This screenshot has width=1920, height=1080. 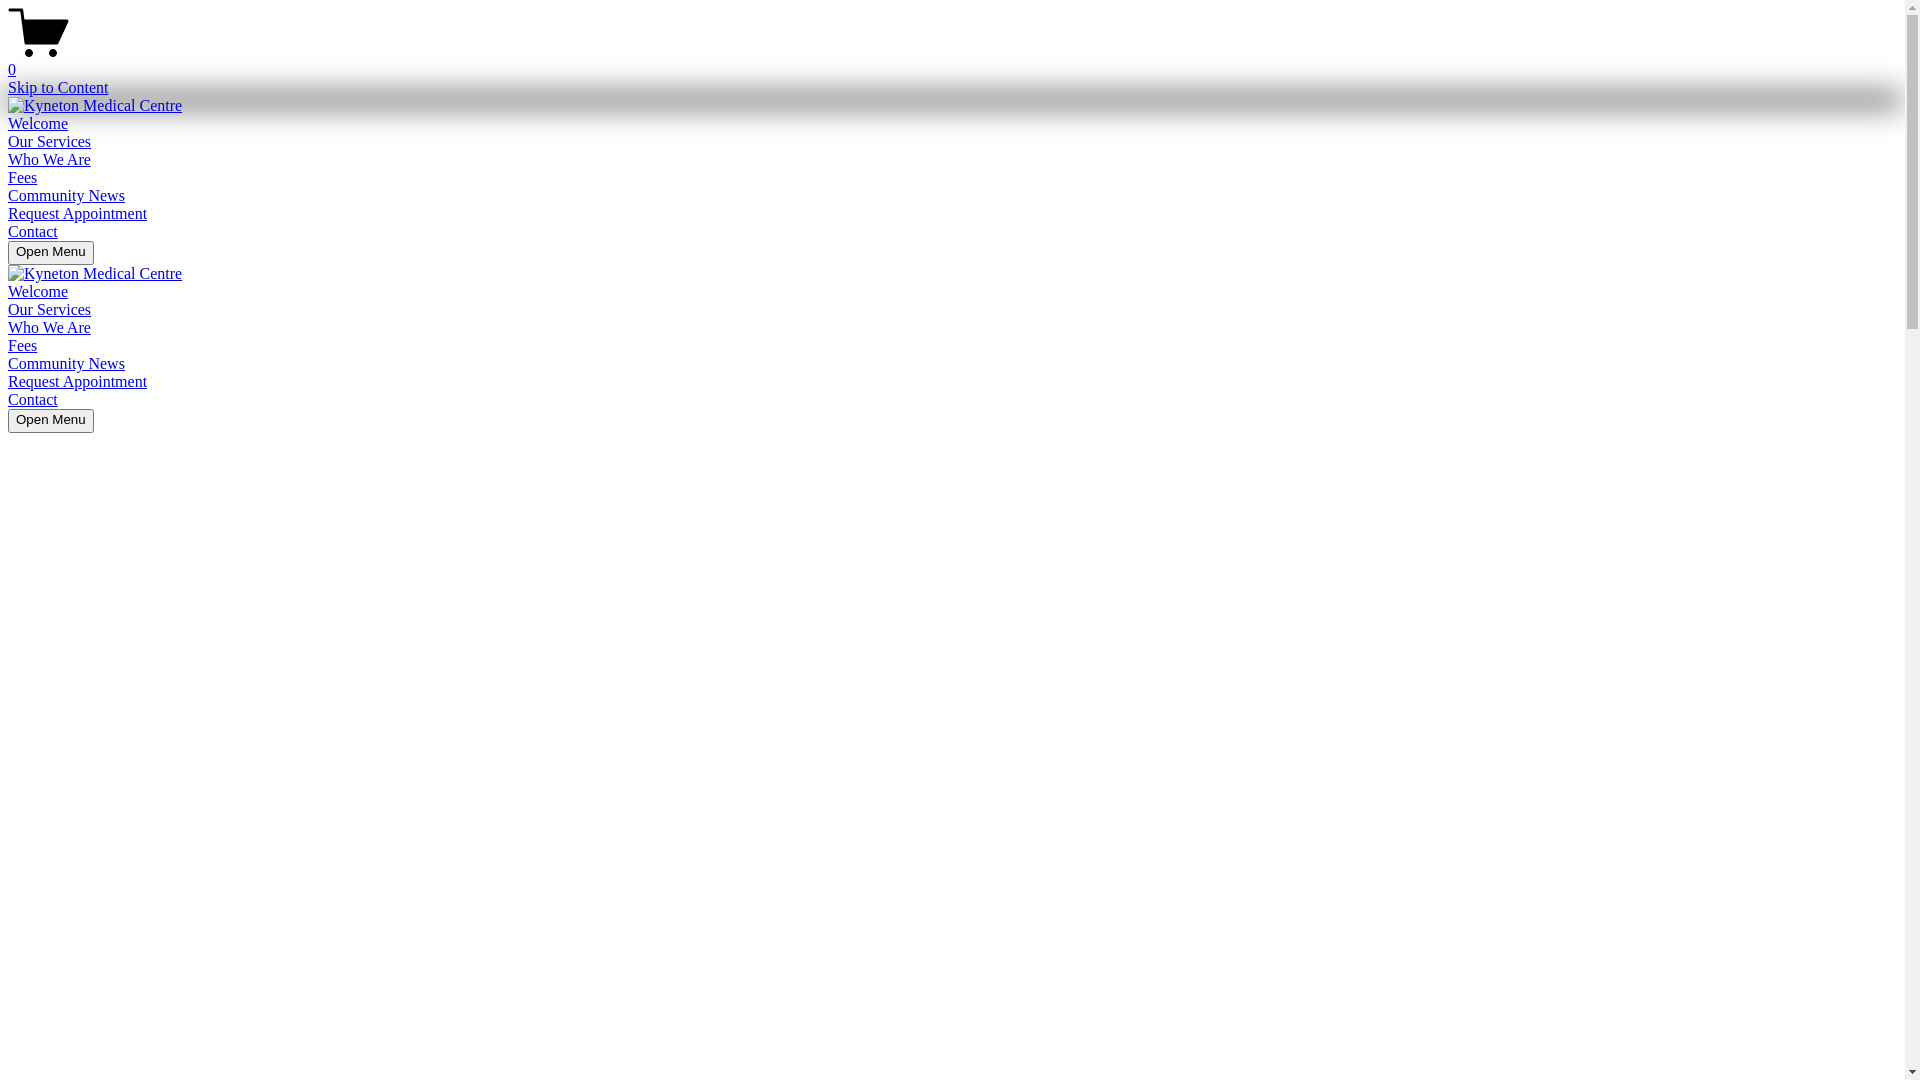 I want to click on Welcome, so click(x=38, y=292).